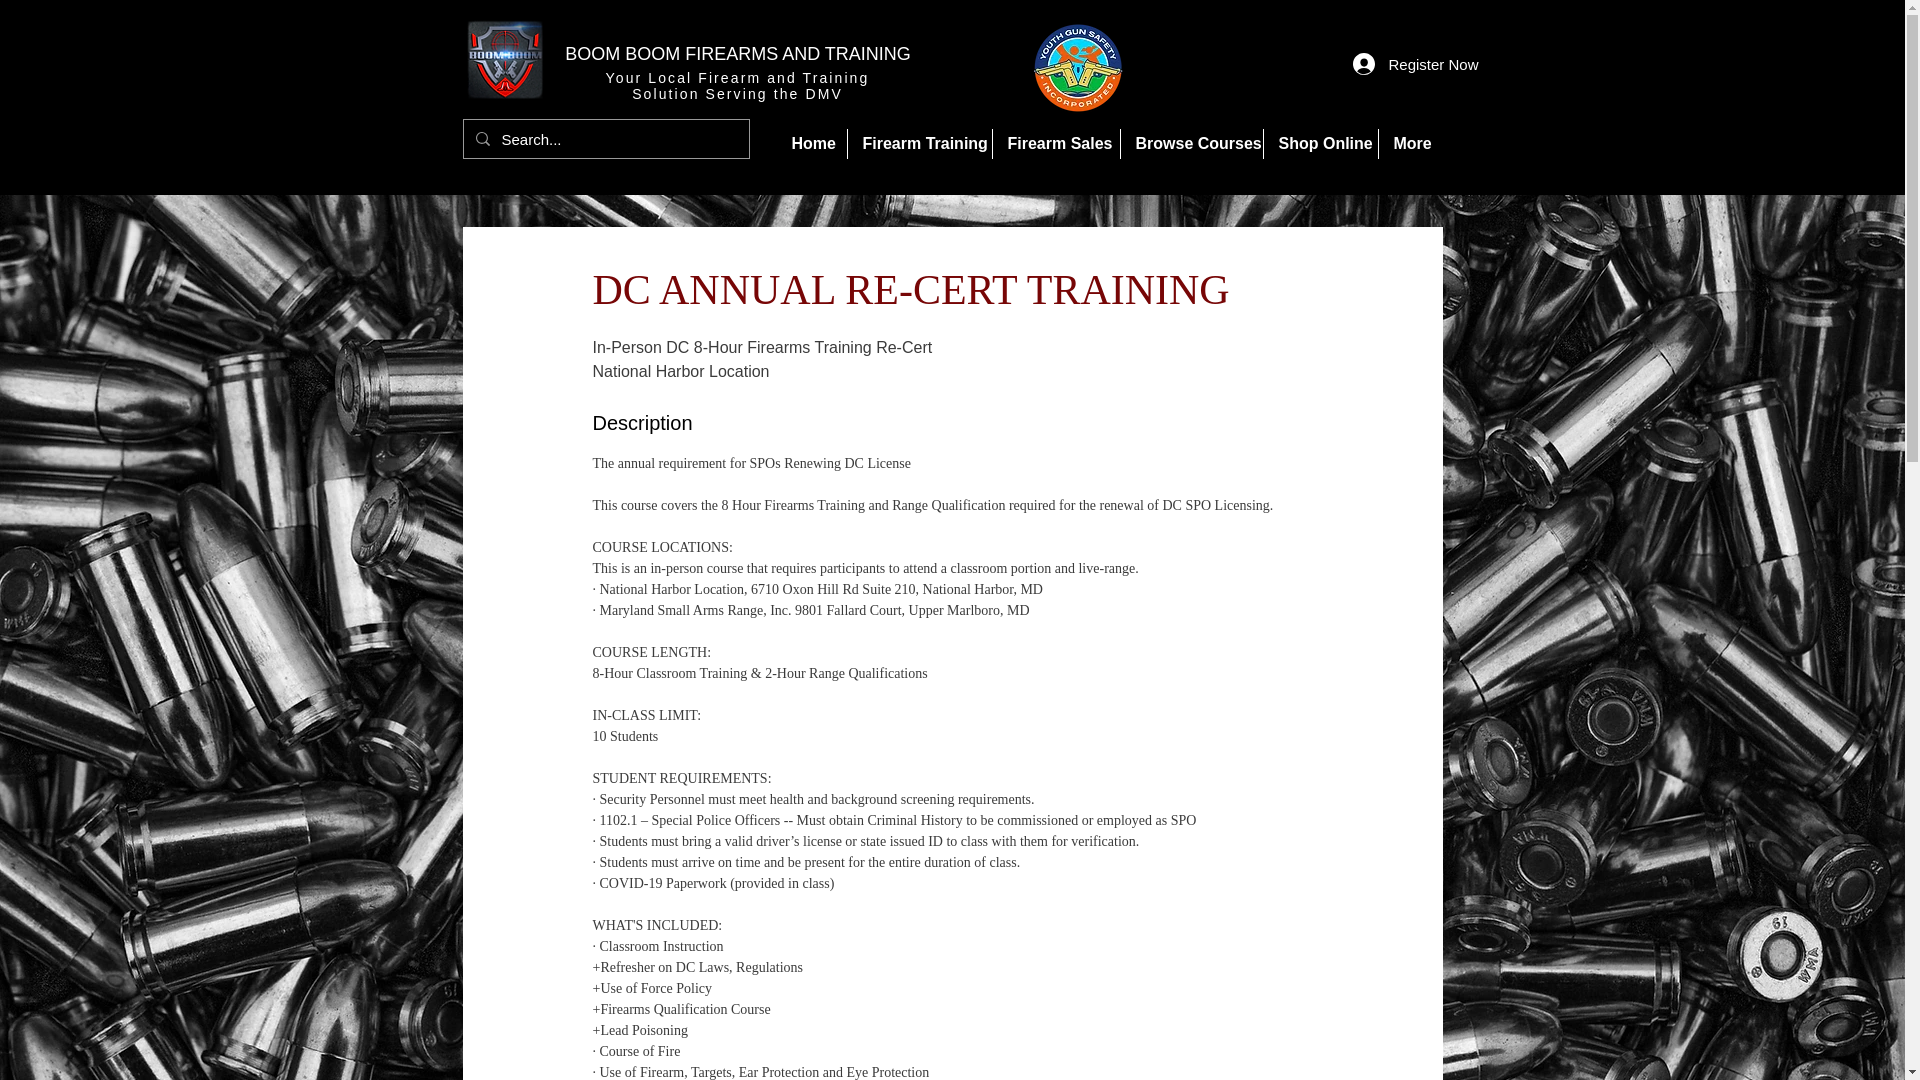 Image resolution: width=1920 pixels, height=1080 pixels. What do you see at coordinates (737, 54) in the screenshot?
I see `BOOM BOOM FIREARMS AND TRAINING` at bounding box center [737, 54].